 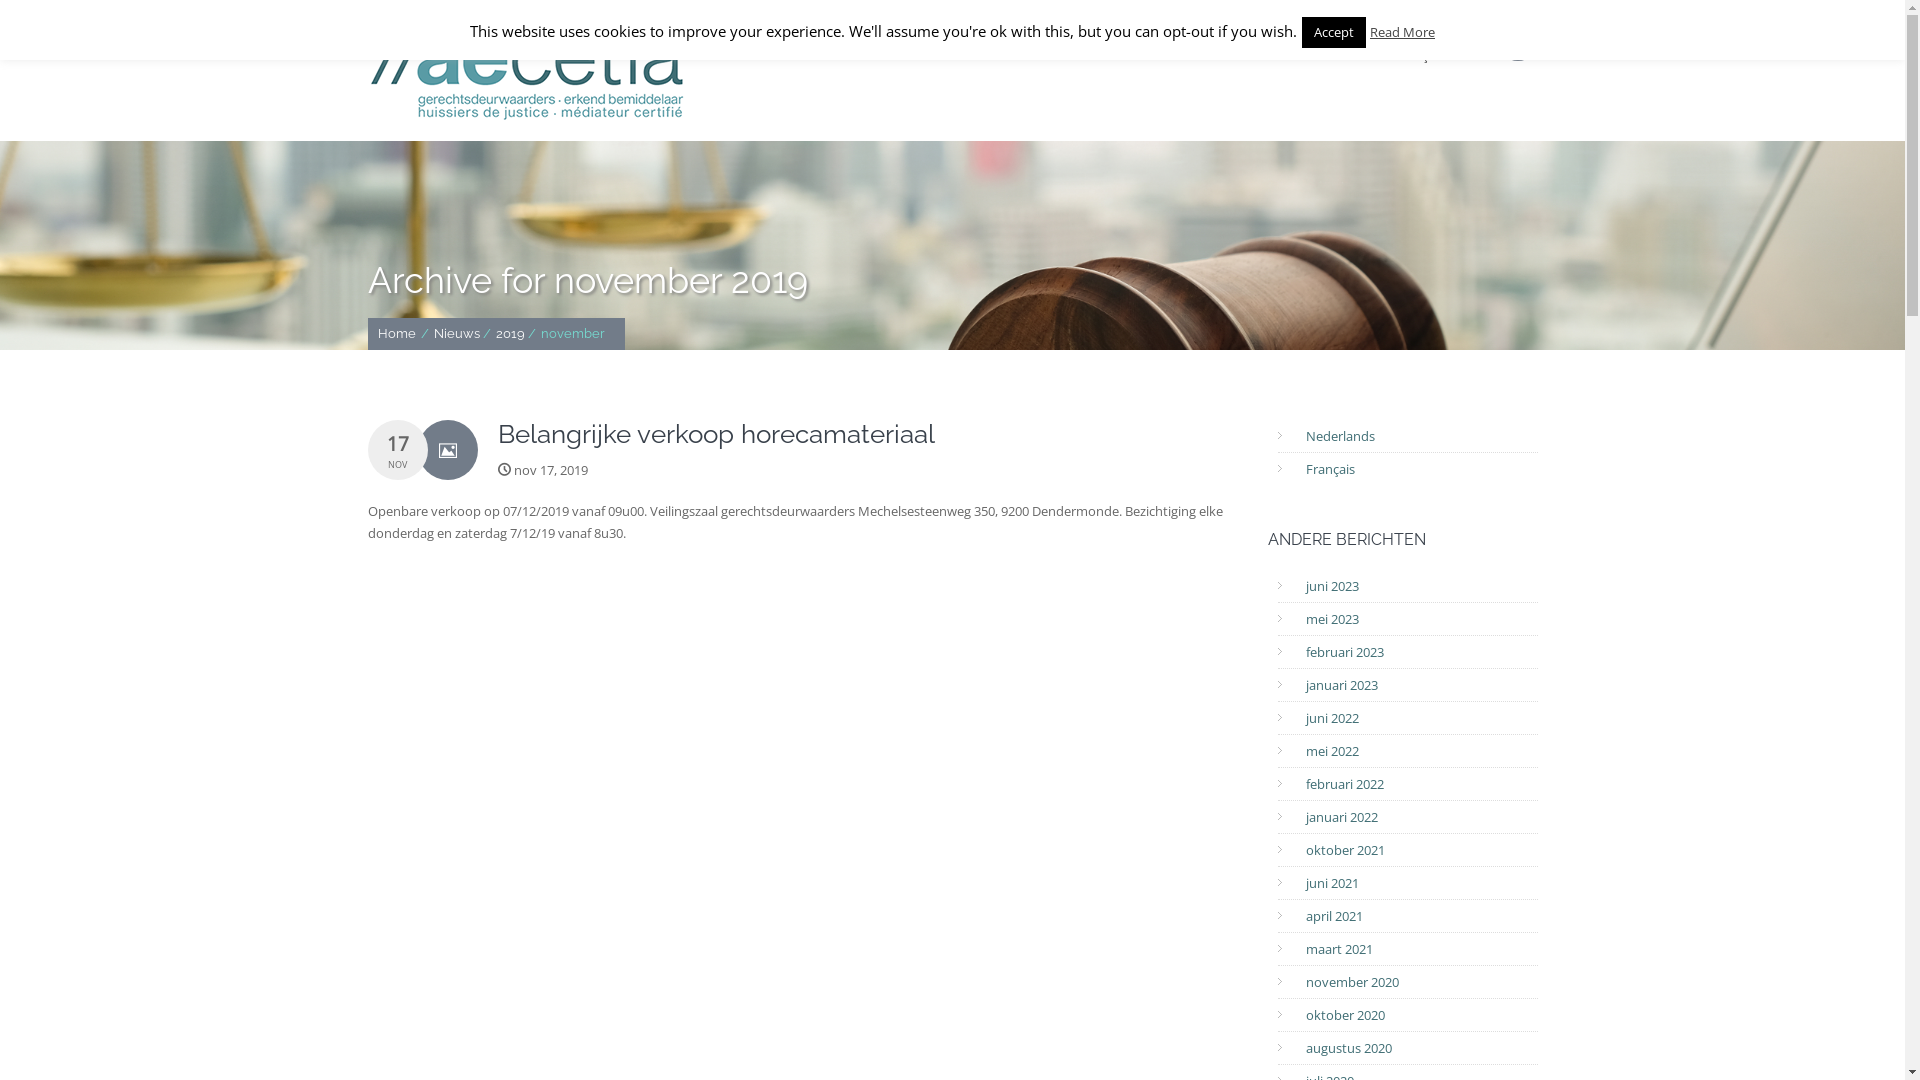 What do you see at coordinates (1319, 55) in the screenshot?
I see `CONTACT` at bounding box center [1319, 55].